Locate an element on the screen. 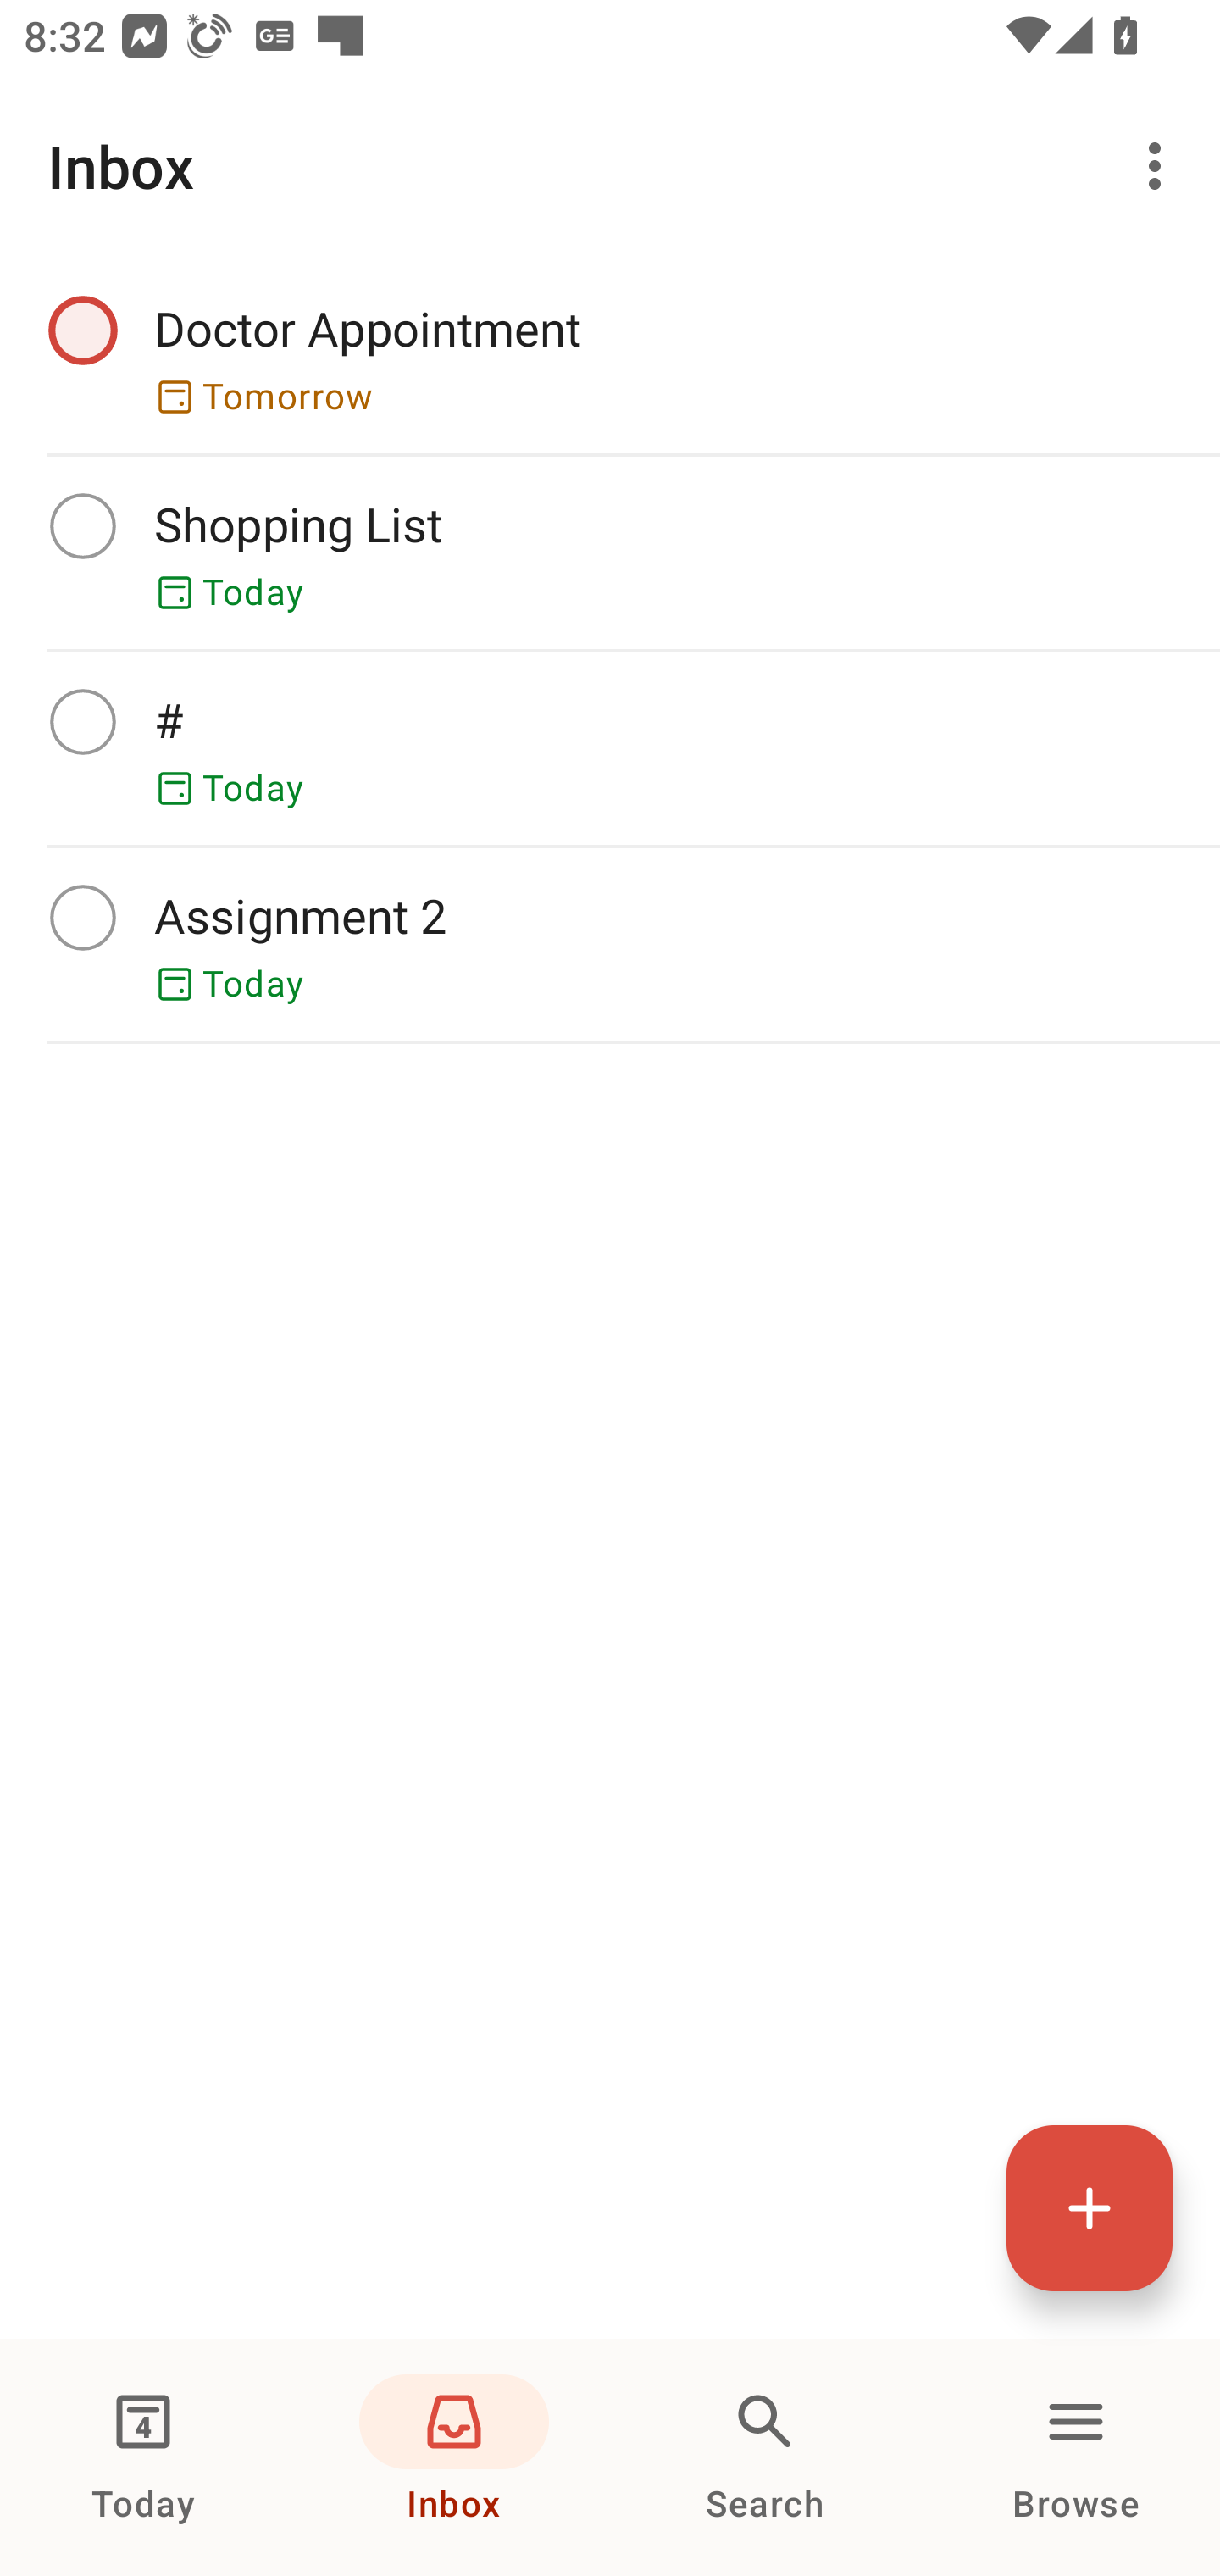  Complete Shopping List Today is located at coordinates (610, 552).